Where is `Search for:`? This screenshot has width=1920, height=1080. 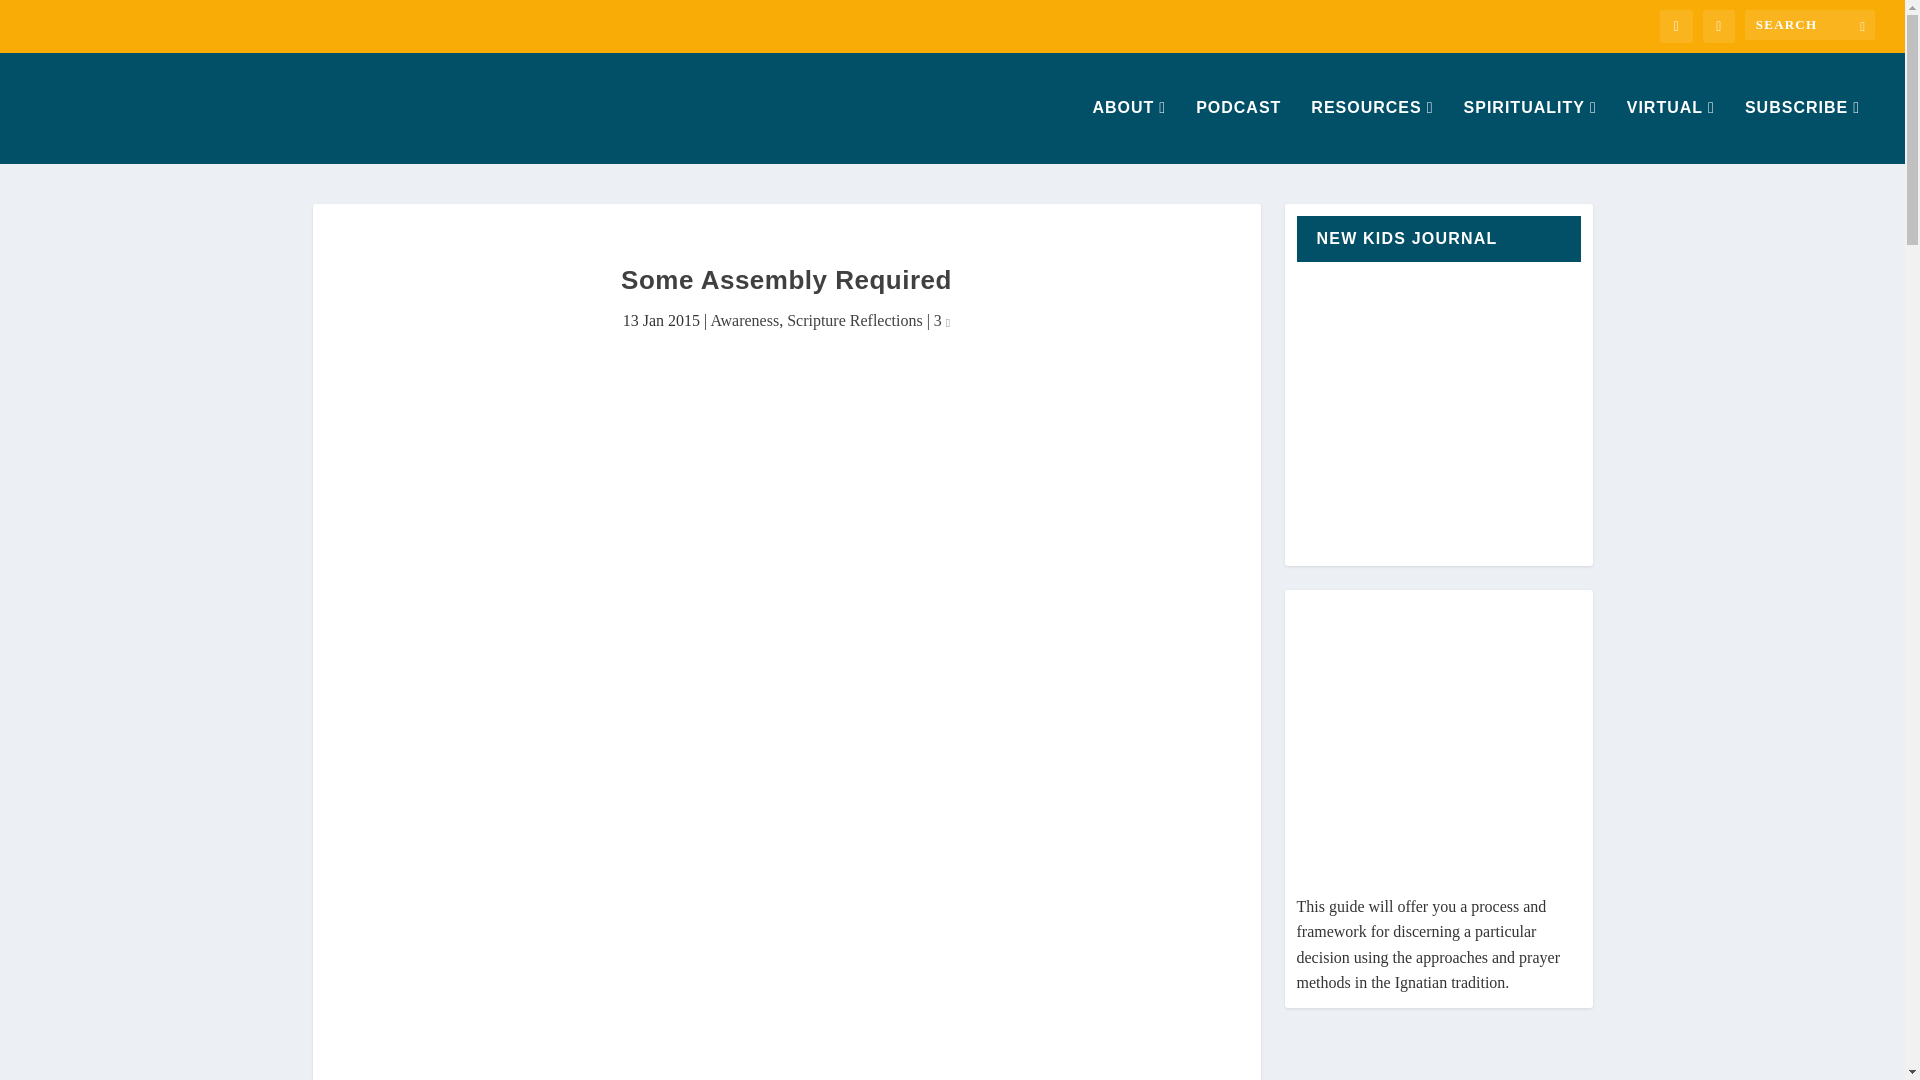 Search for: is located at coordinates (1810, 24).